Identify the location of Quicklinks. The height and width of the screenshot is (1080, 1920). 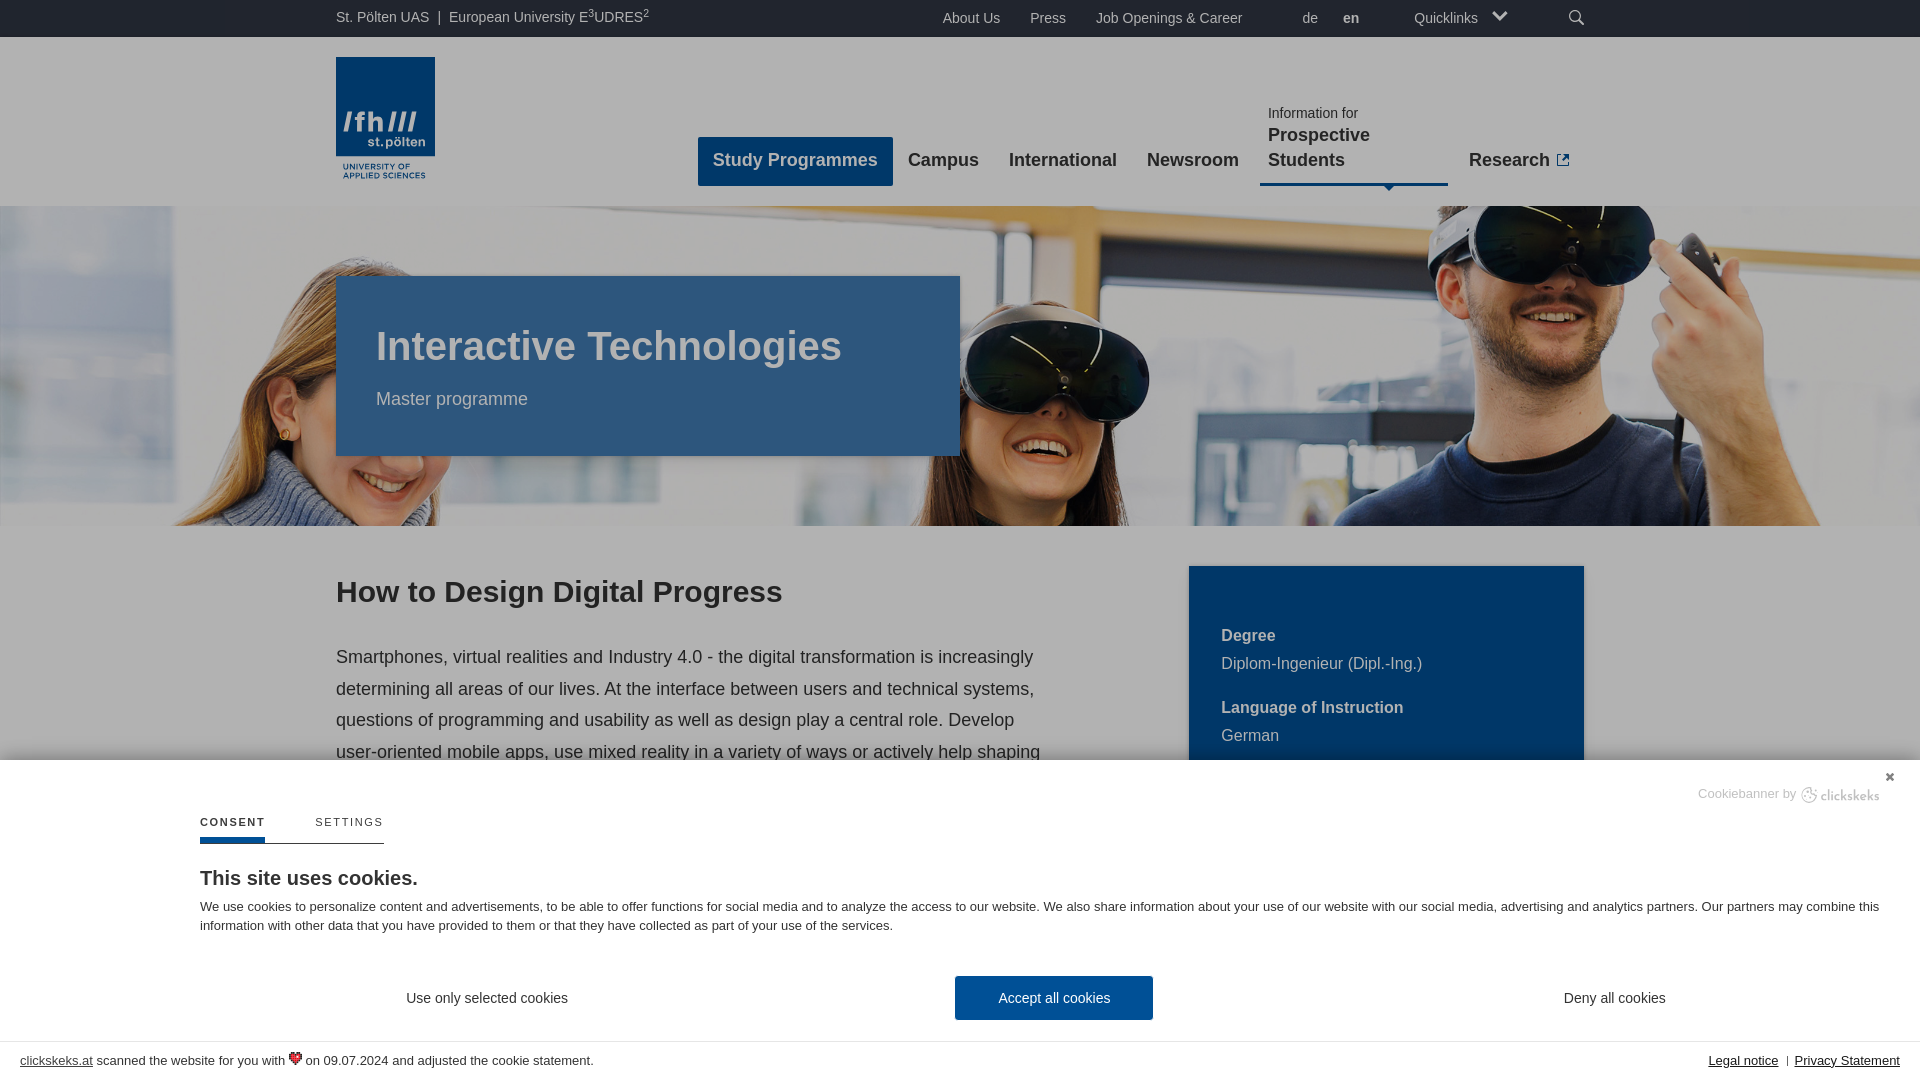
(1518, 161).